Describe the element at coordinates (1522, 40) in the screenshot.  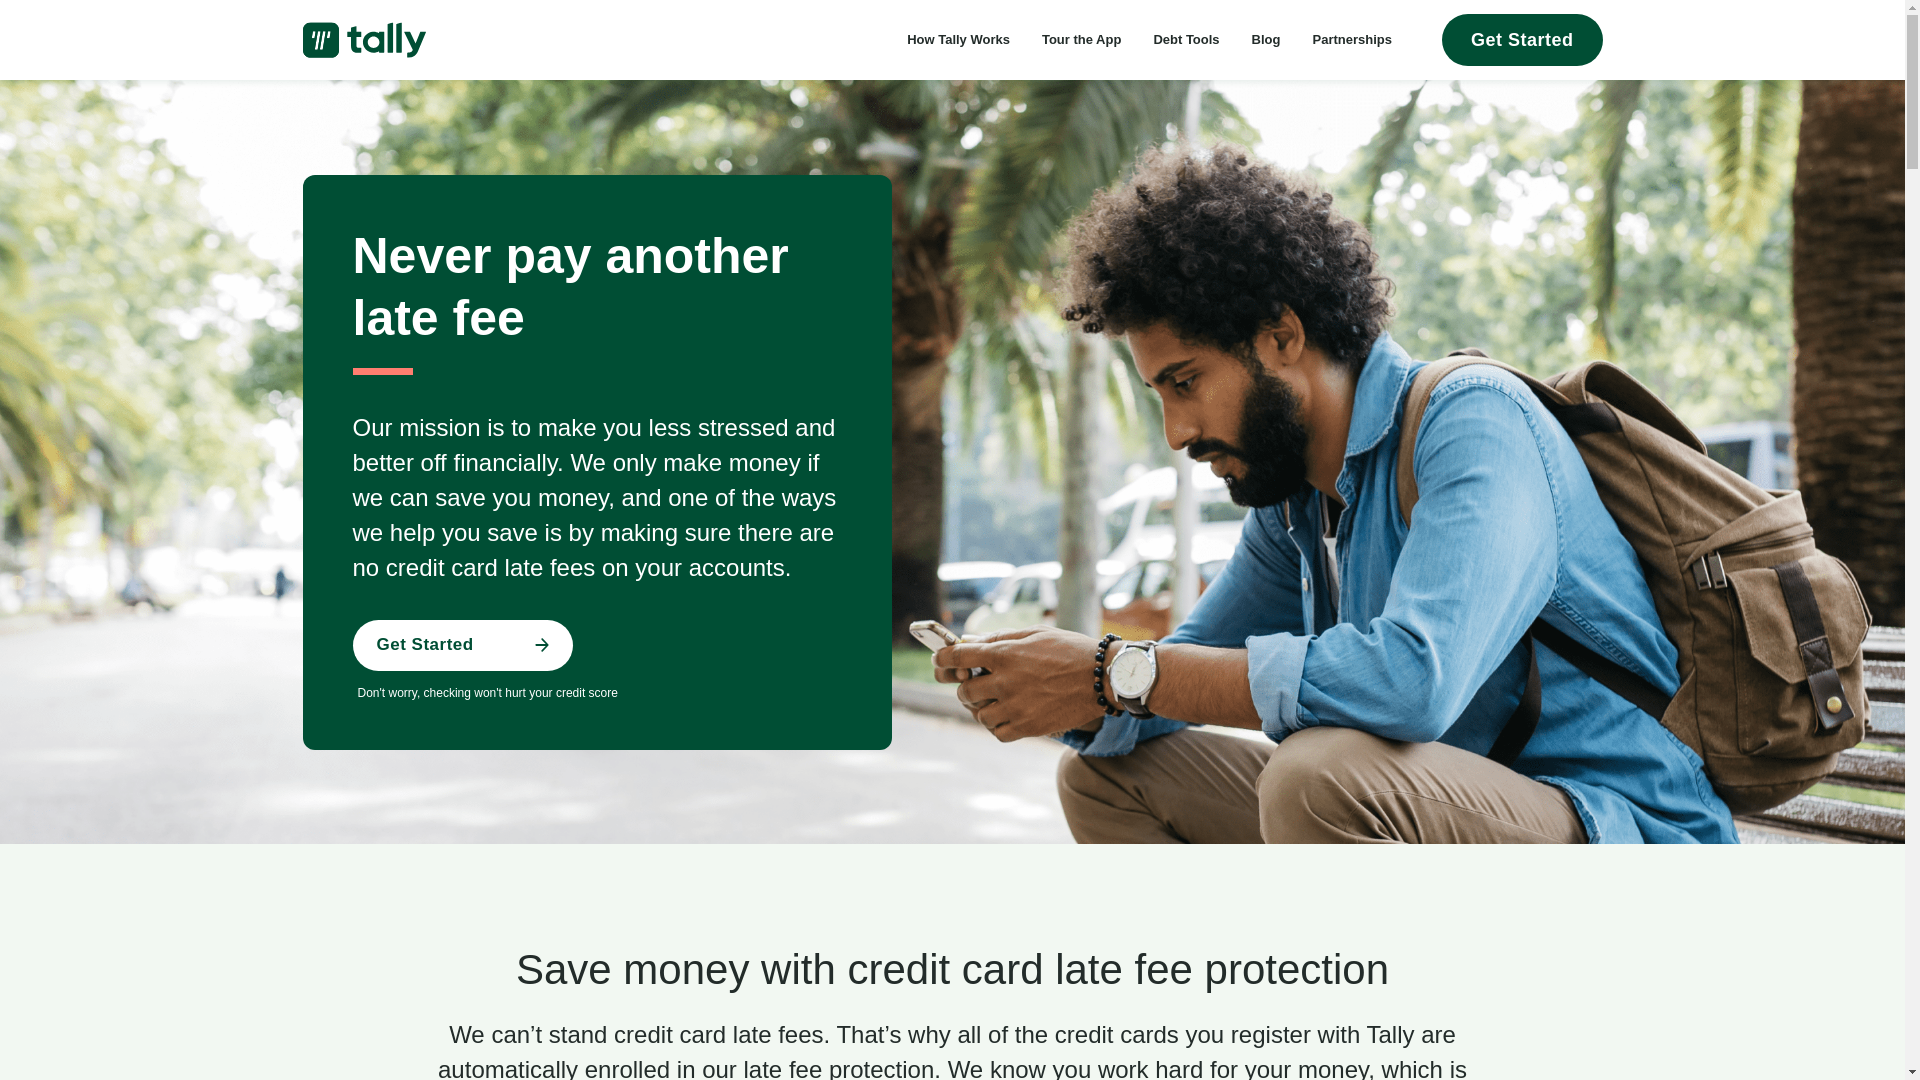
I see `Get Started` at that location.